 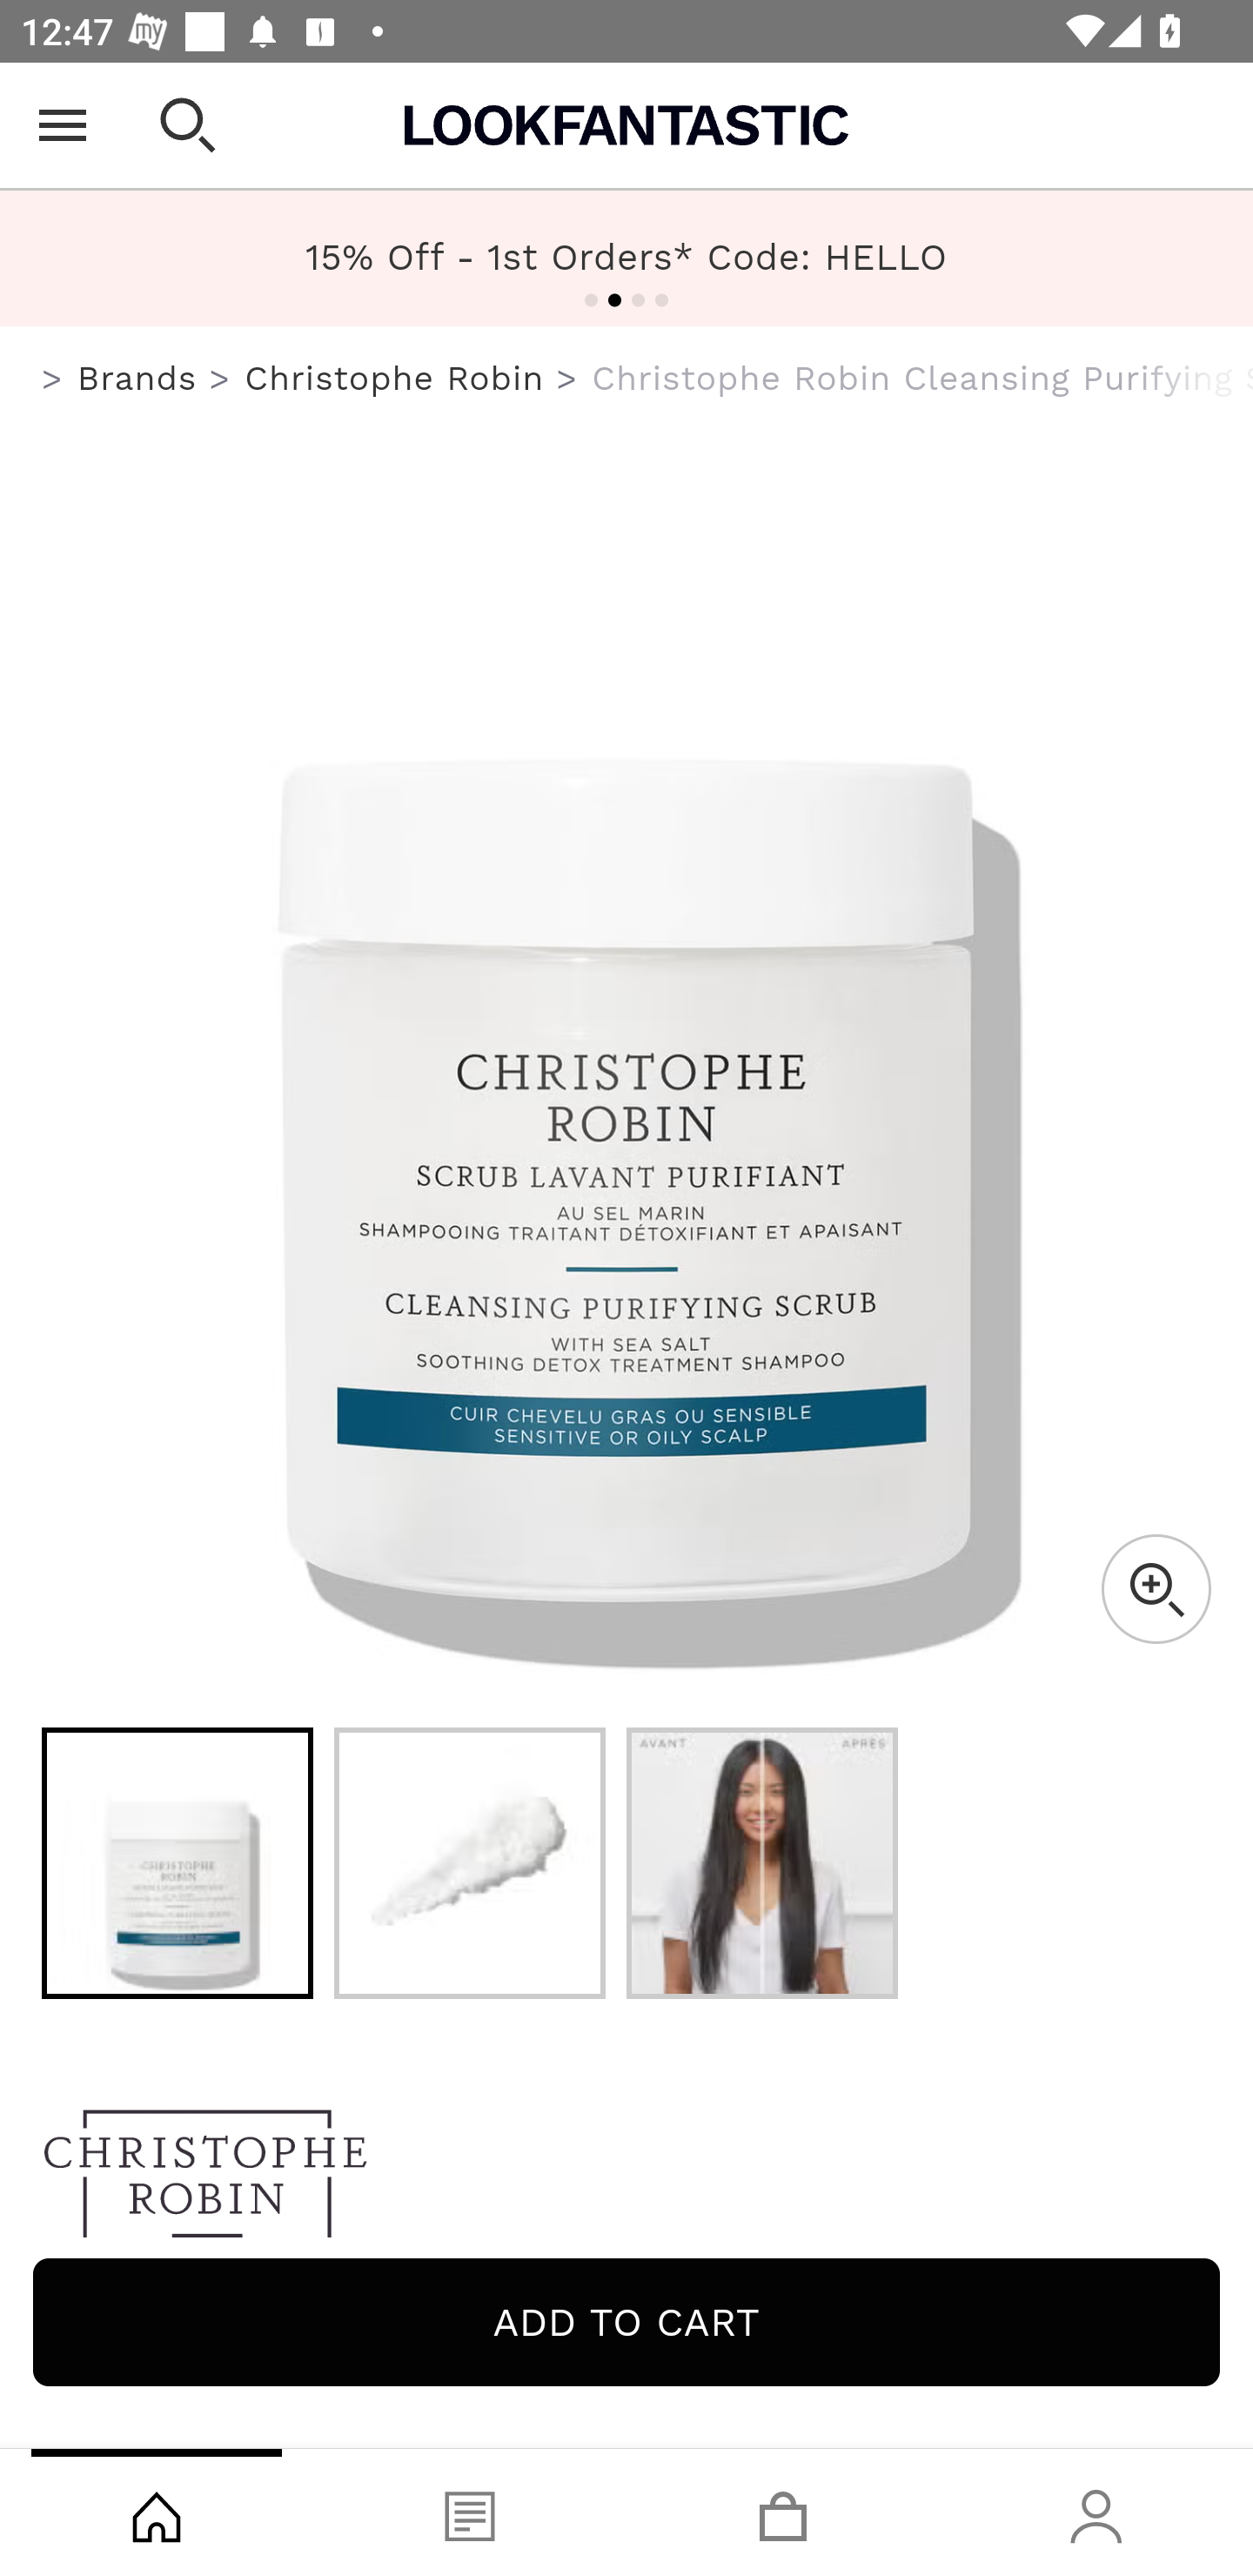 I want to click on Basket, tab, 3 of 4, so click(x=783, y=2512).